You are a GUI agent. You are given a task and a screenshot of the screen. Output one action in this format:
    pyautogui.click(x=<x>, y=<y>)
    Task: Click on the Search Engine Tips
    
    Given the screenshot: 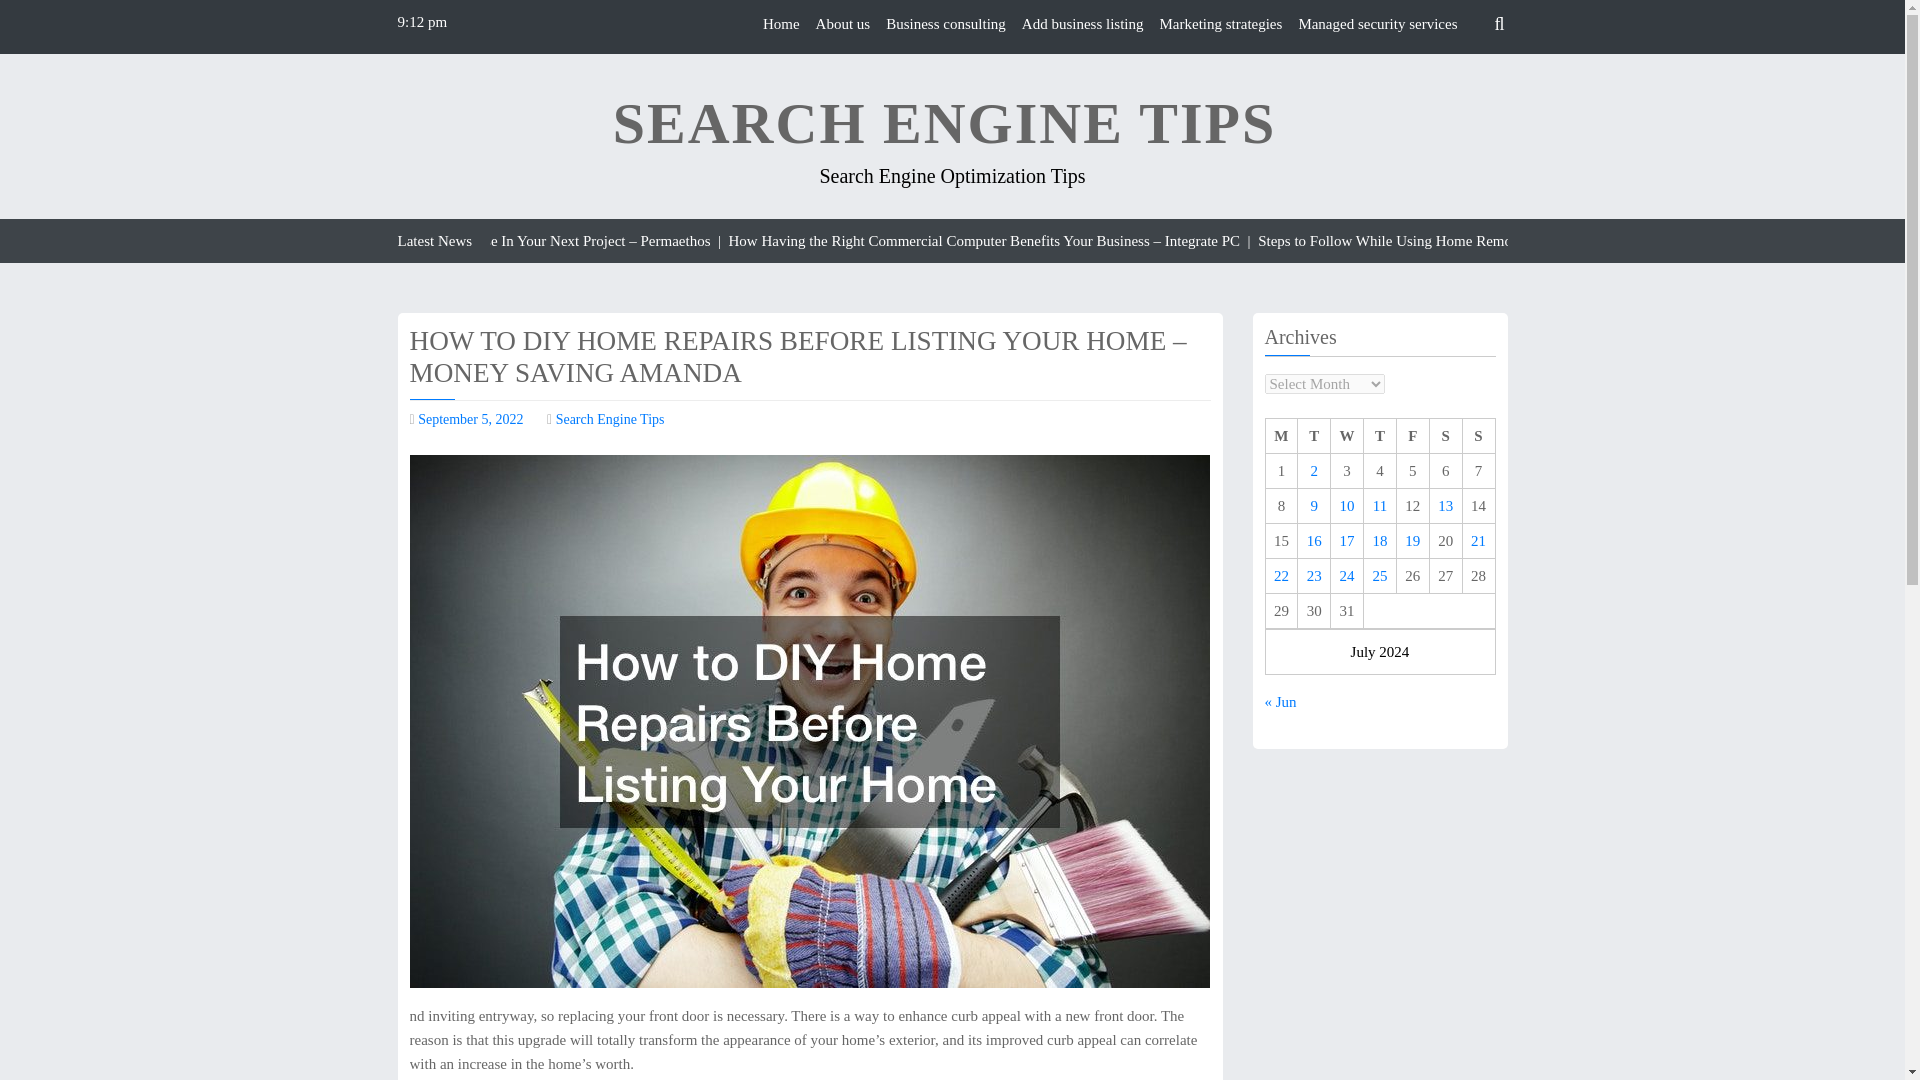 What is the action you would take?
    pyautogui.click(x=610, y=418)
    